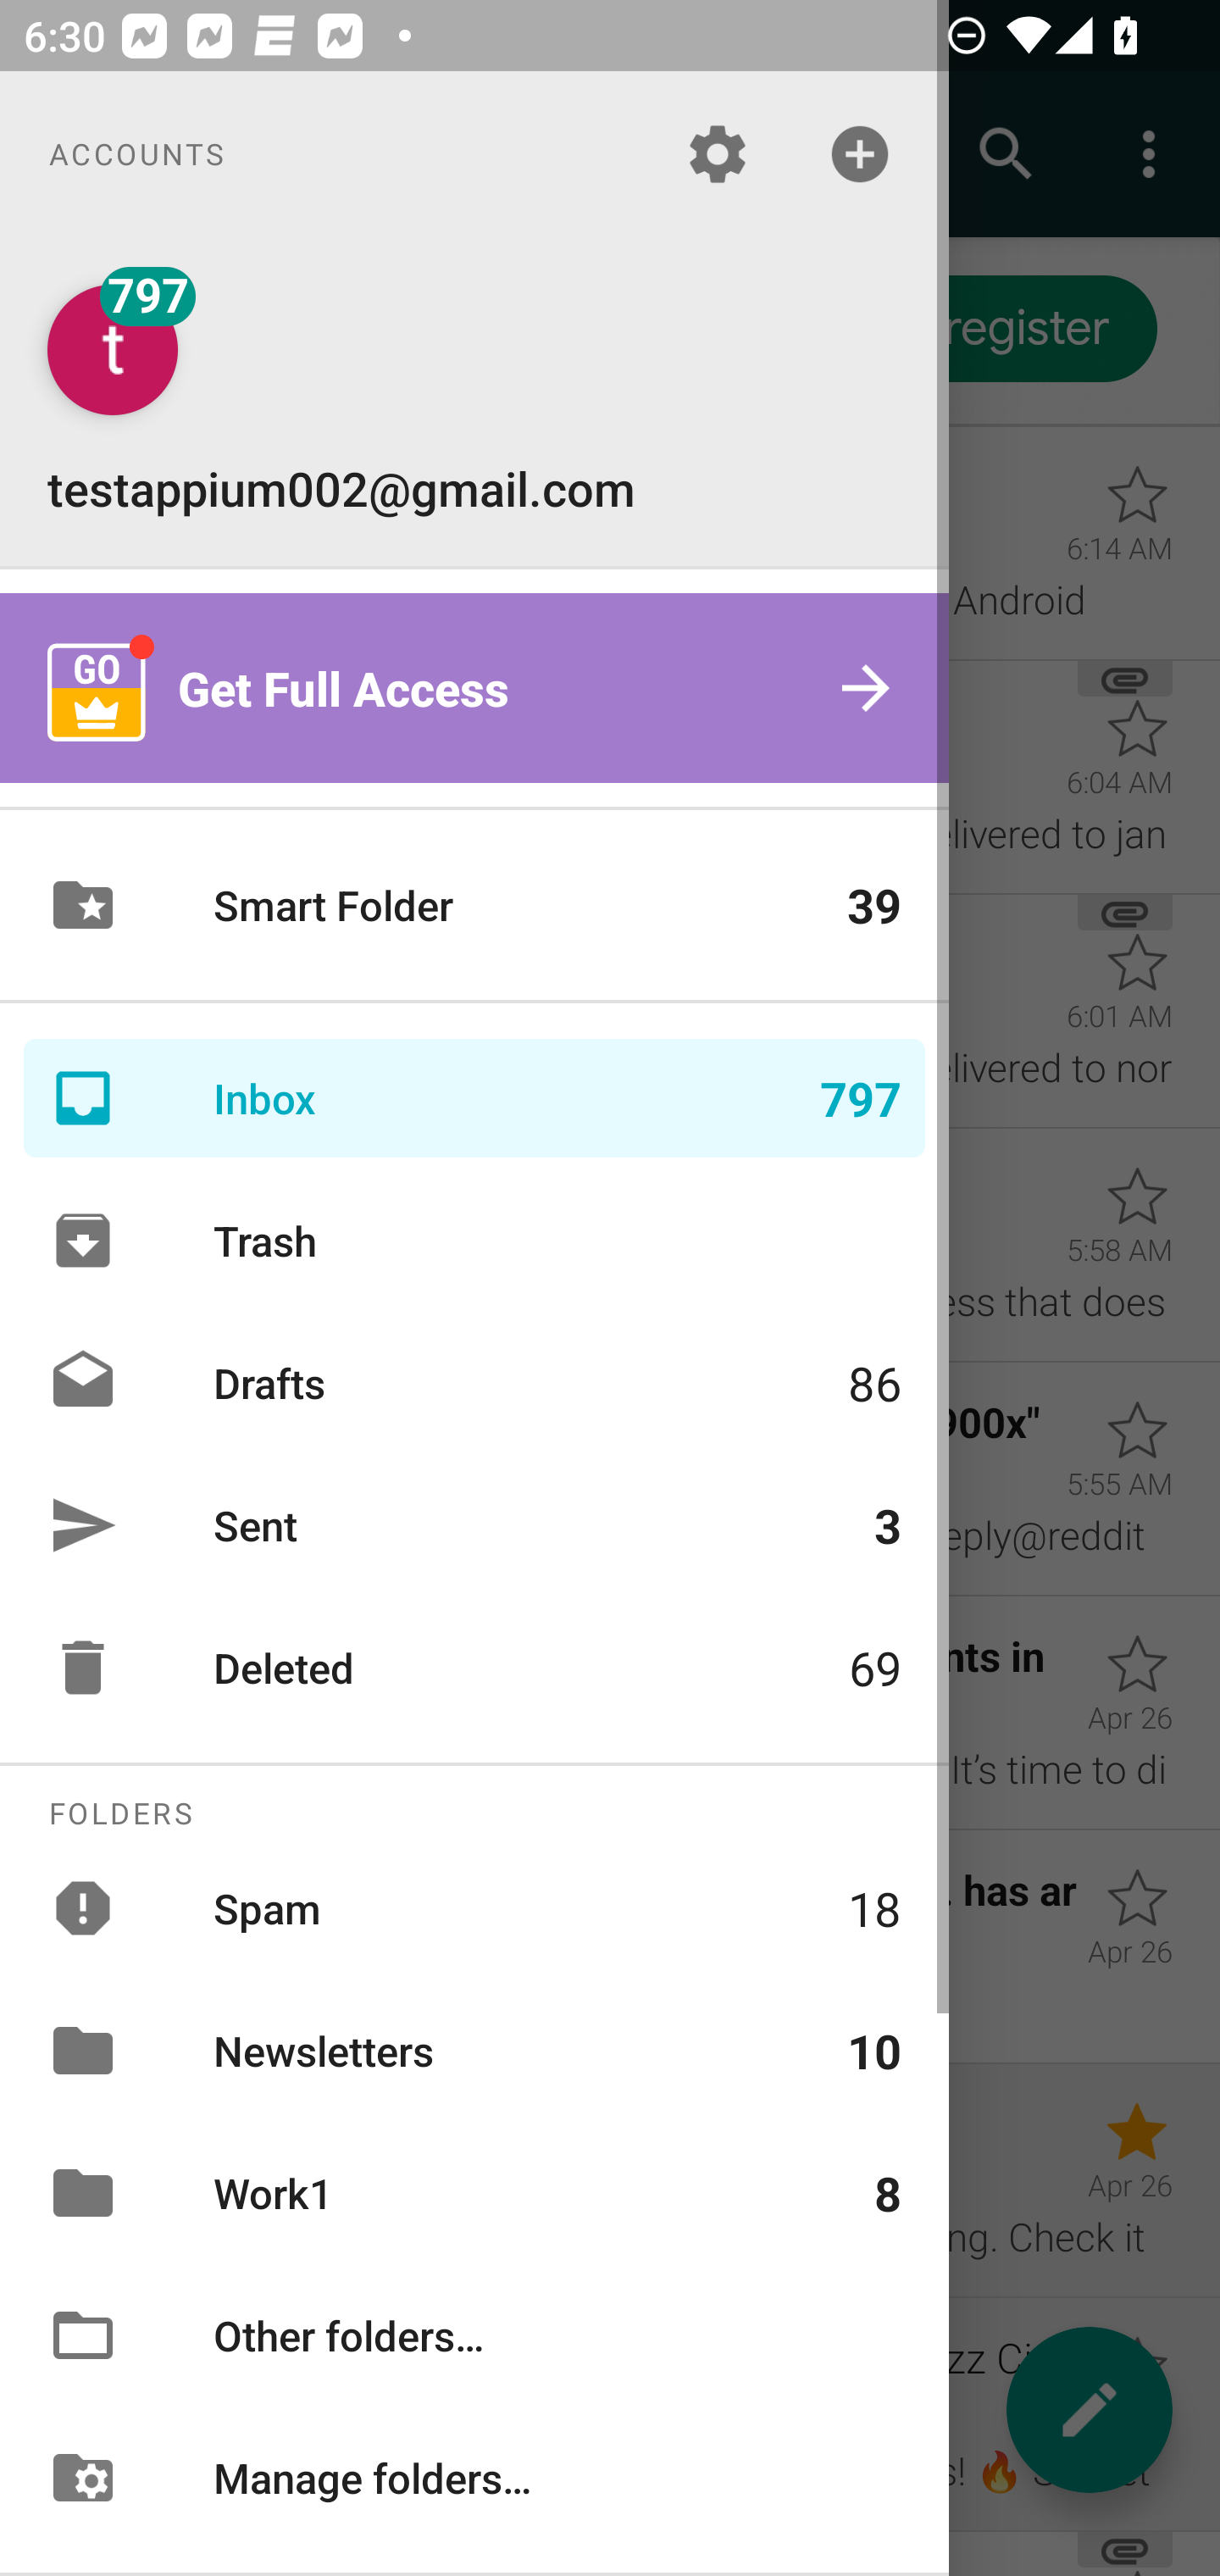 The height and width of the screenshot is (2576, 1220). What do you see at coordinates (474, 1241) in the screenshot?
I see `Trash` at bounding box center [474, 1241].